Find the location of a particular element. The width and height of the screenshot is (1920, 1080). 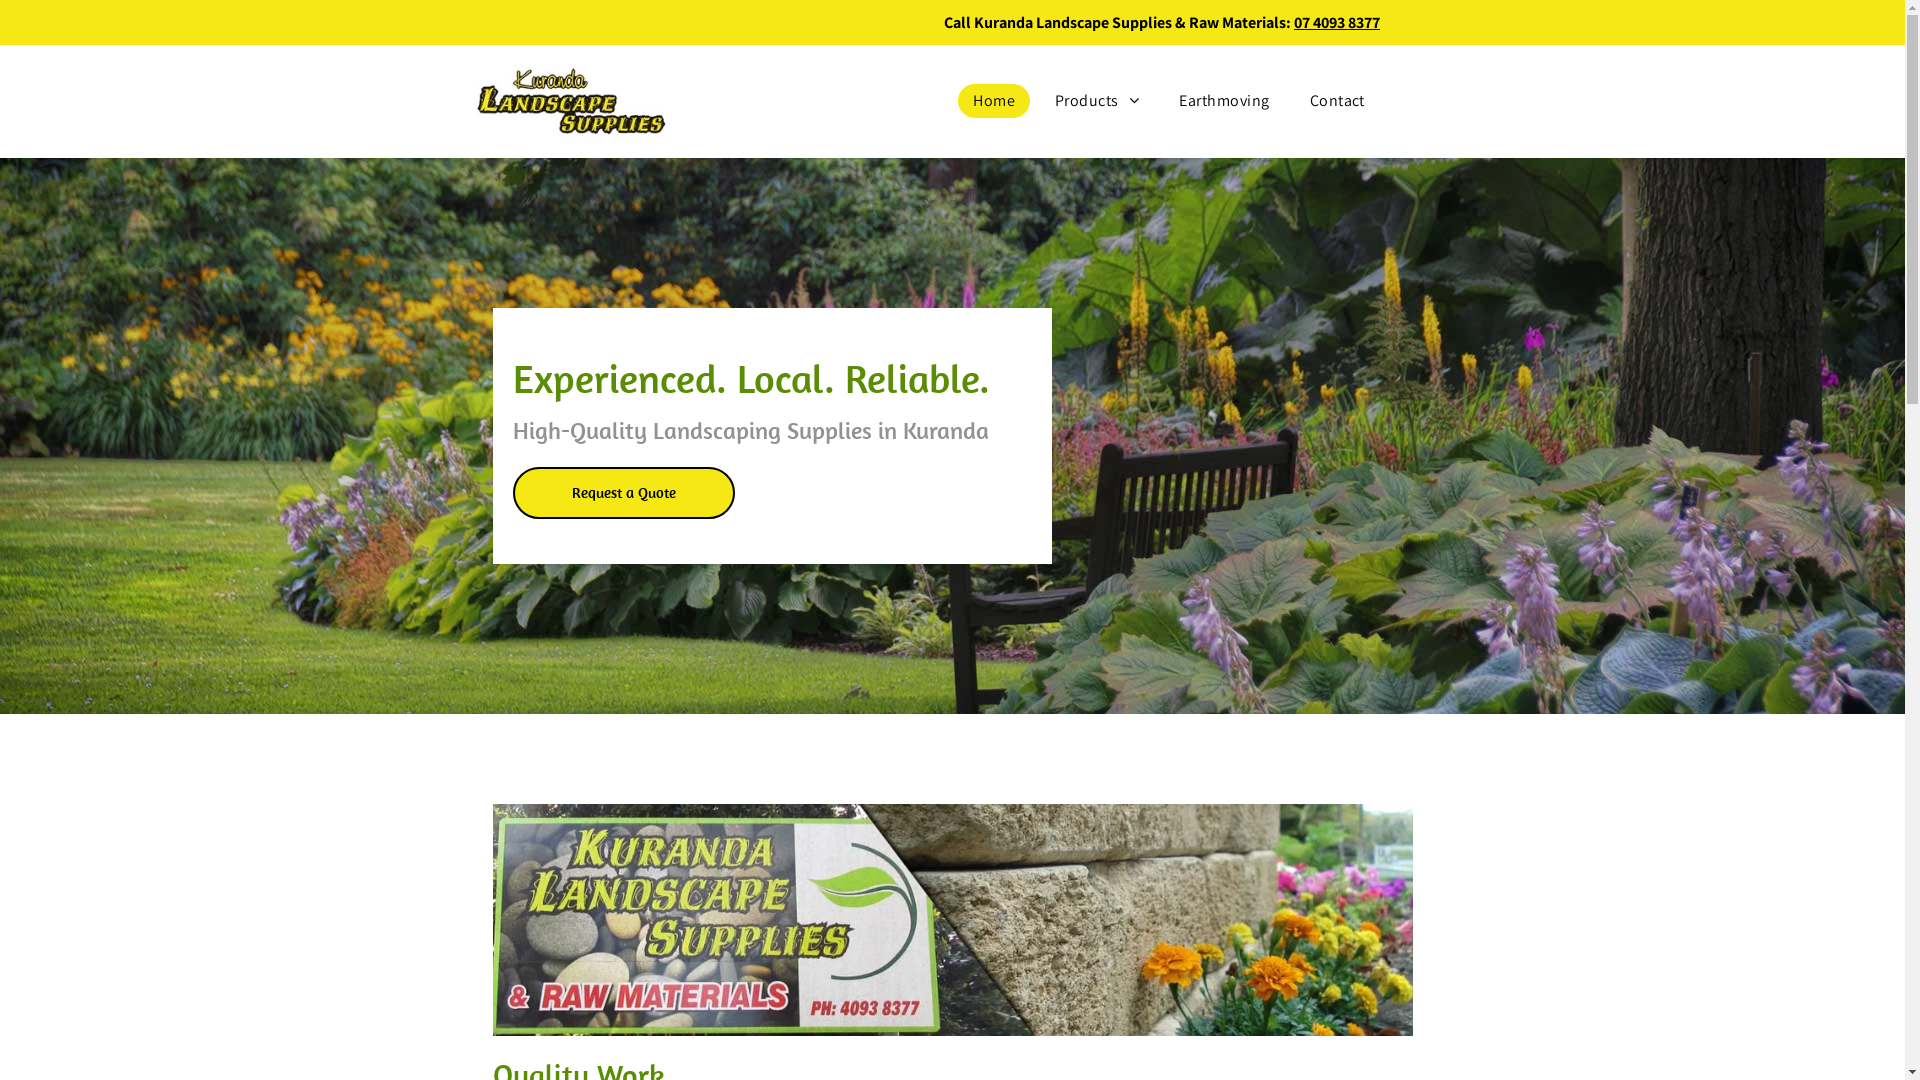

07 4093 8377 is located at coordinates (1337, 22).